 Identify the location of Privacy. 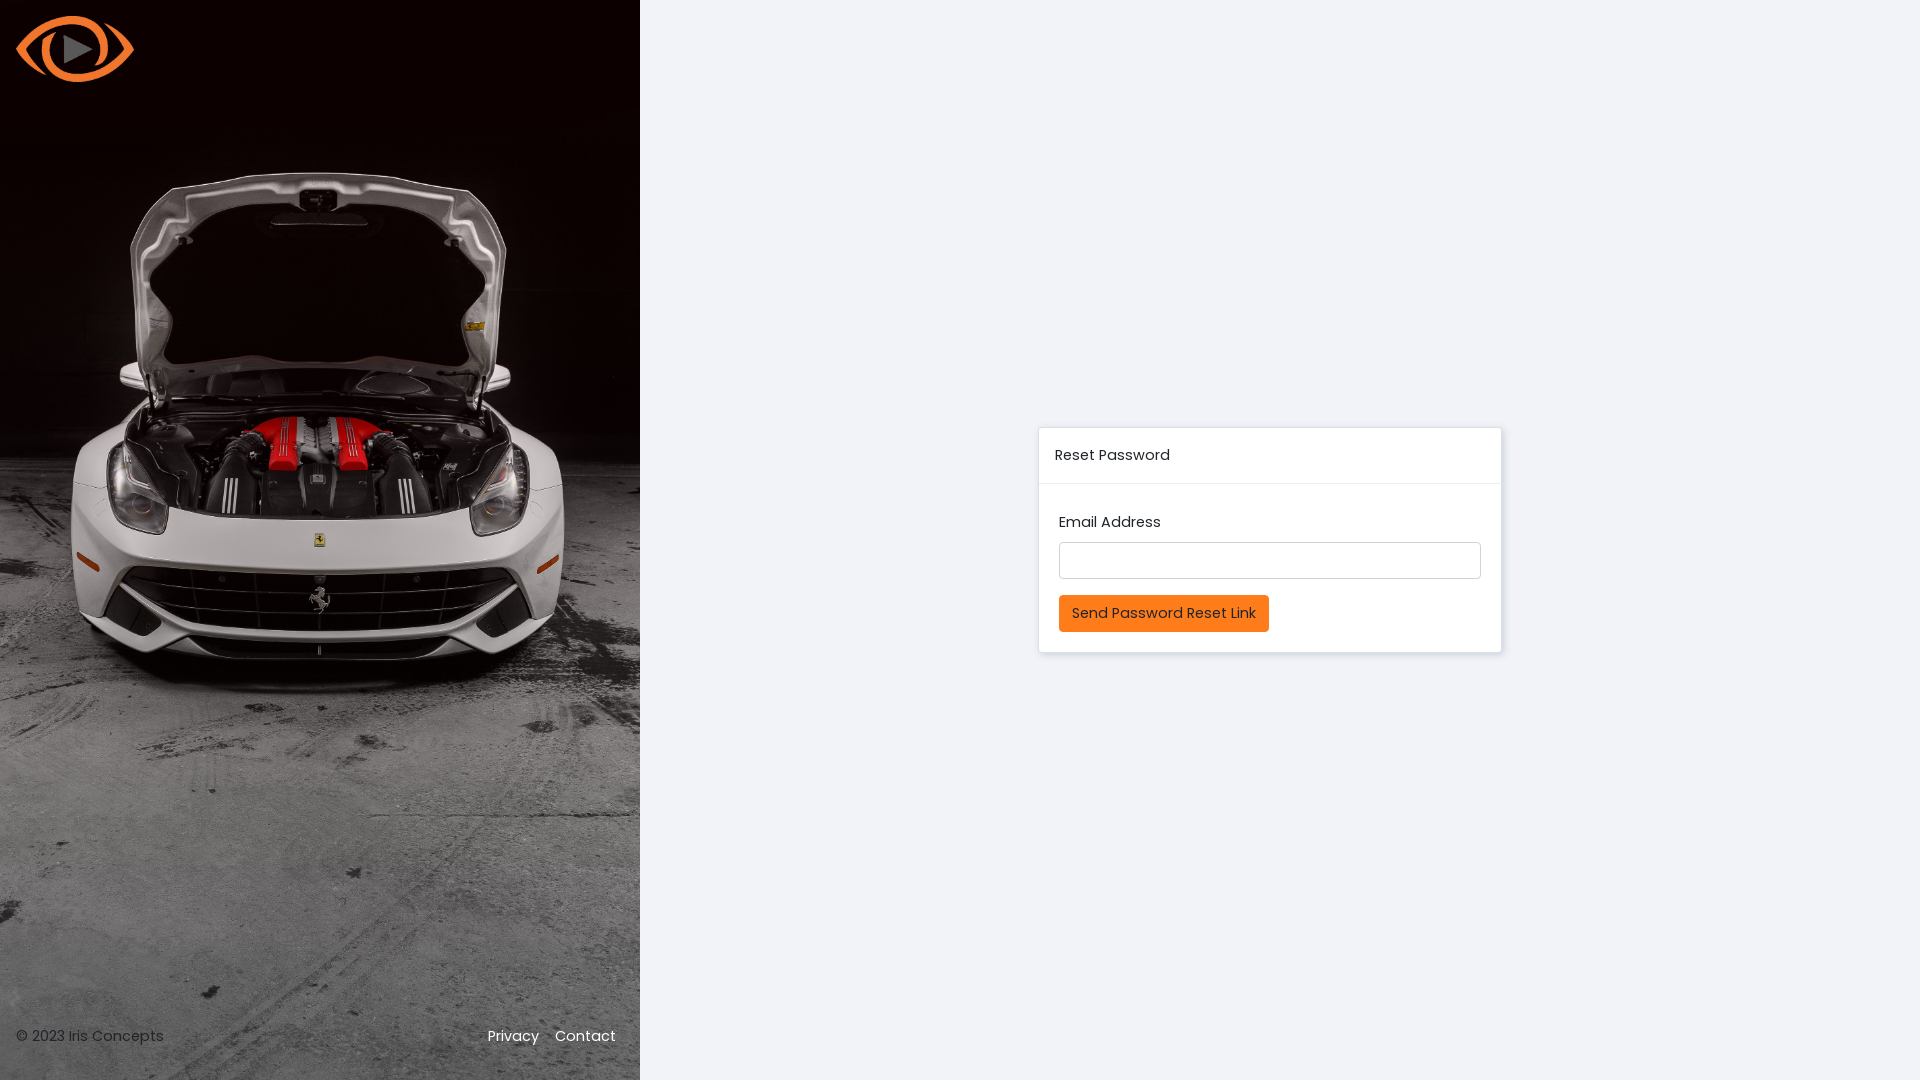
(514, 1036).